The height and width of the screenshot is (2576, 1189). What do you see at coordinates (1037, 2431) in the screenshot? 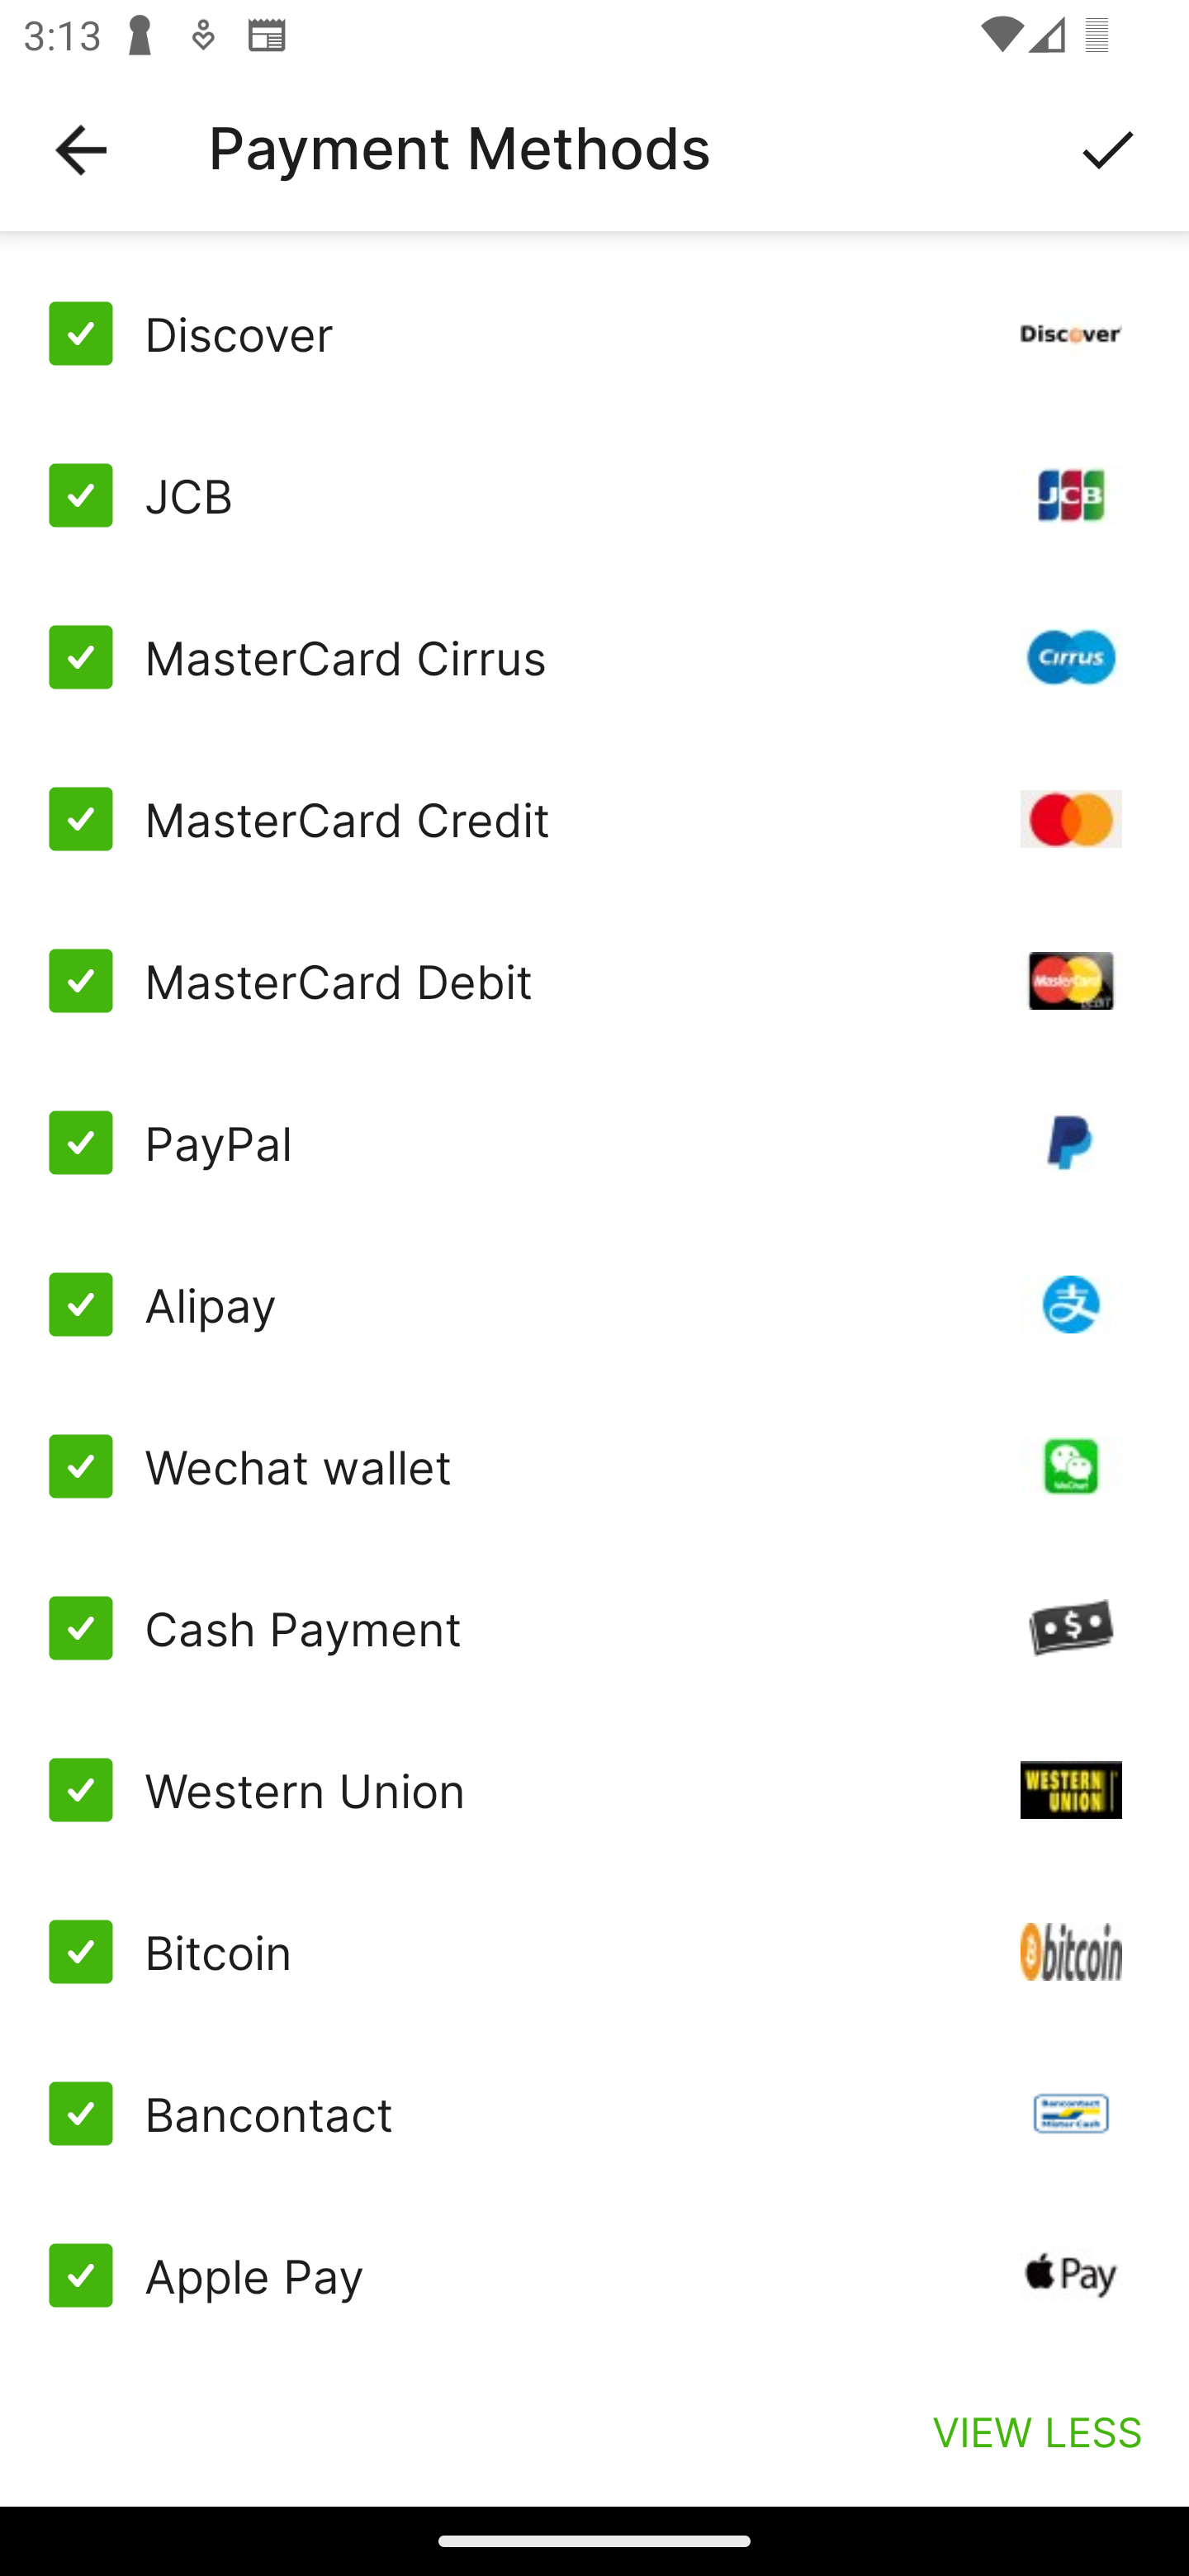
I see `VIEW LESS` at bounding box center [1037, 2431].